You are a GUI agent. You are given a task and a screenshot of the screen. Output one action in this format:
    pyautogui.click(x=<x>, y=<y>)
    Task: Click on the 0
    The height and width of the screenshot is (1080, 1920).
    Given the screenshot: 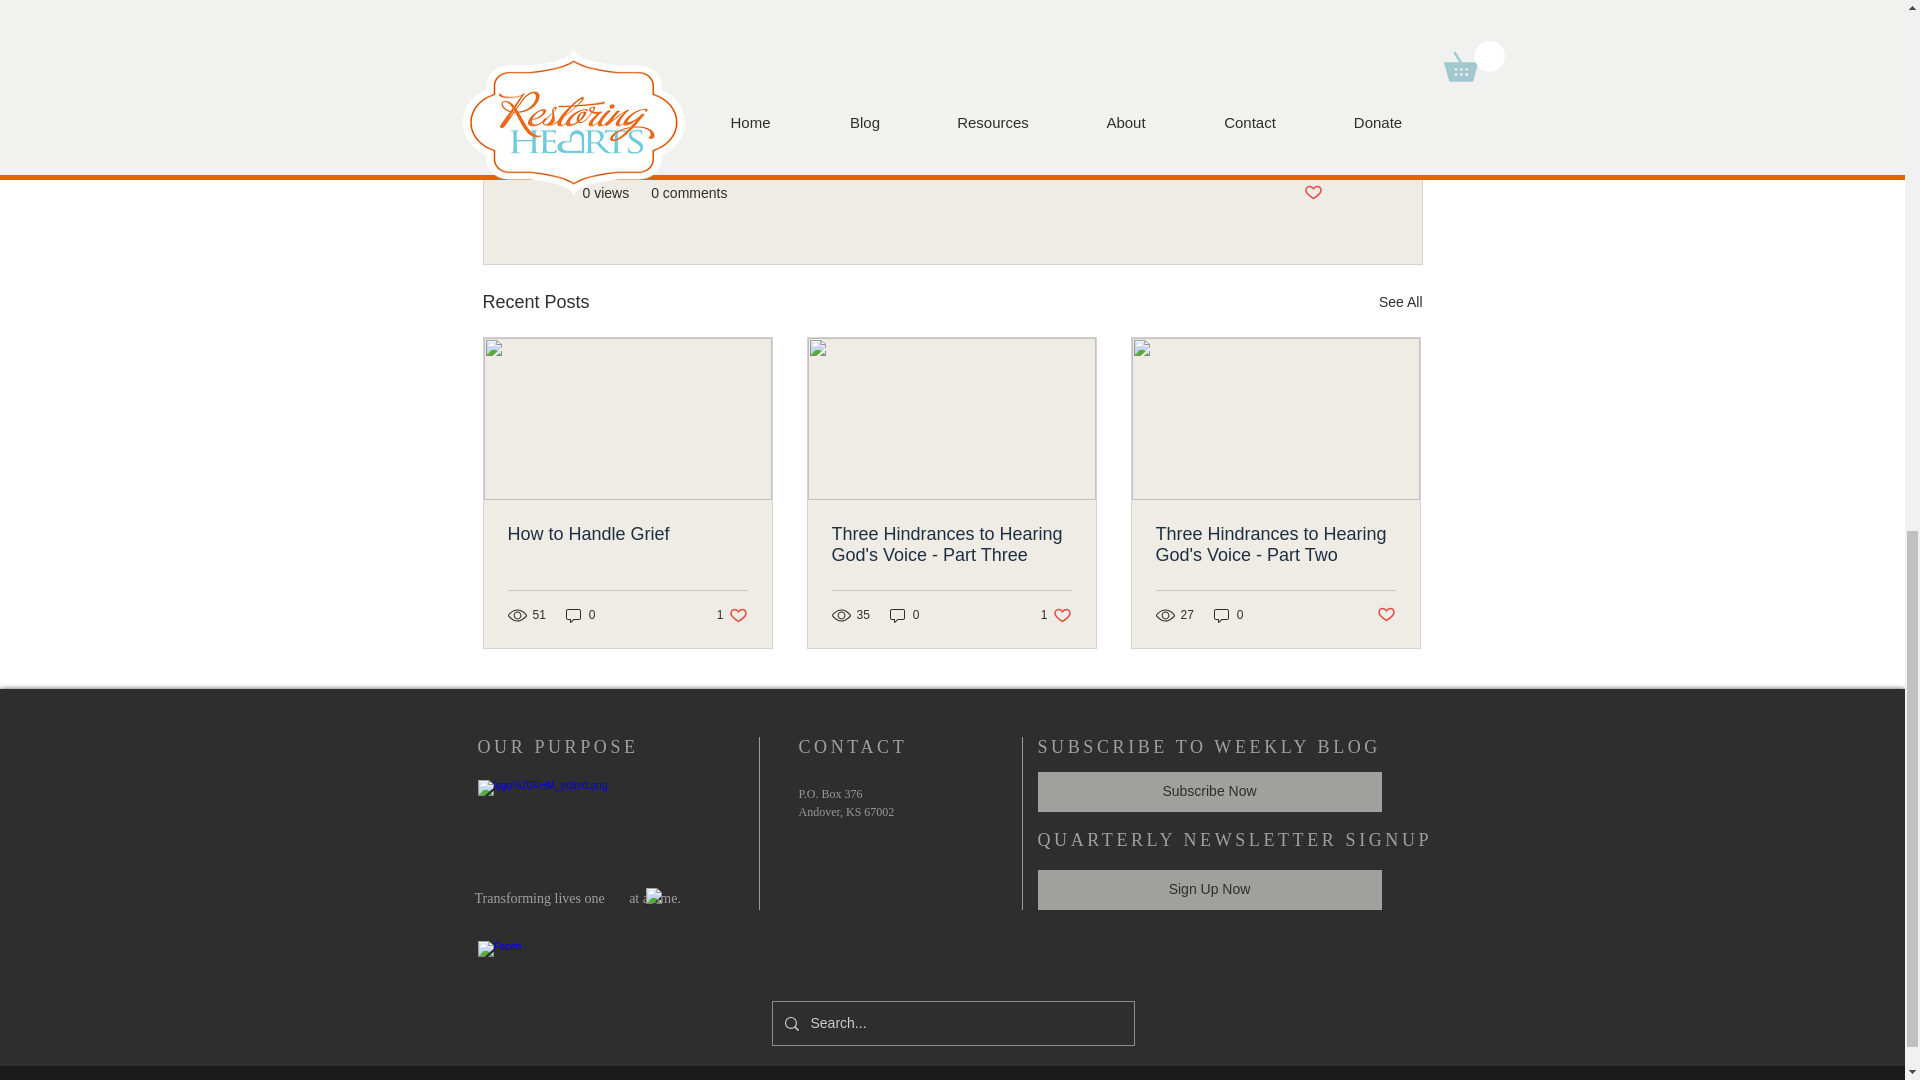 What is the action you would take?
    pyautogui.click(x=1400, y=302)
    